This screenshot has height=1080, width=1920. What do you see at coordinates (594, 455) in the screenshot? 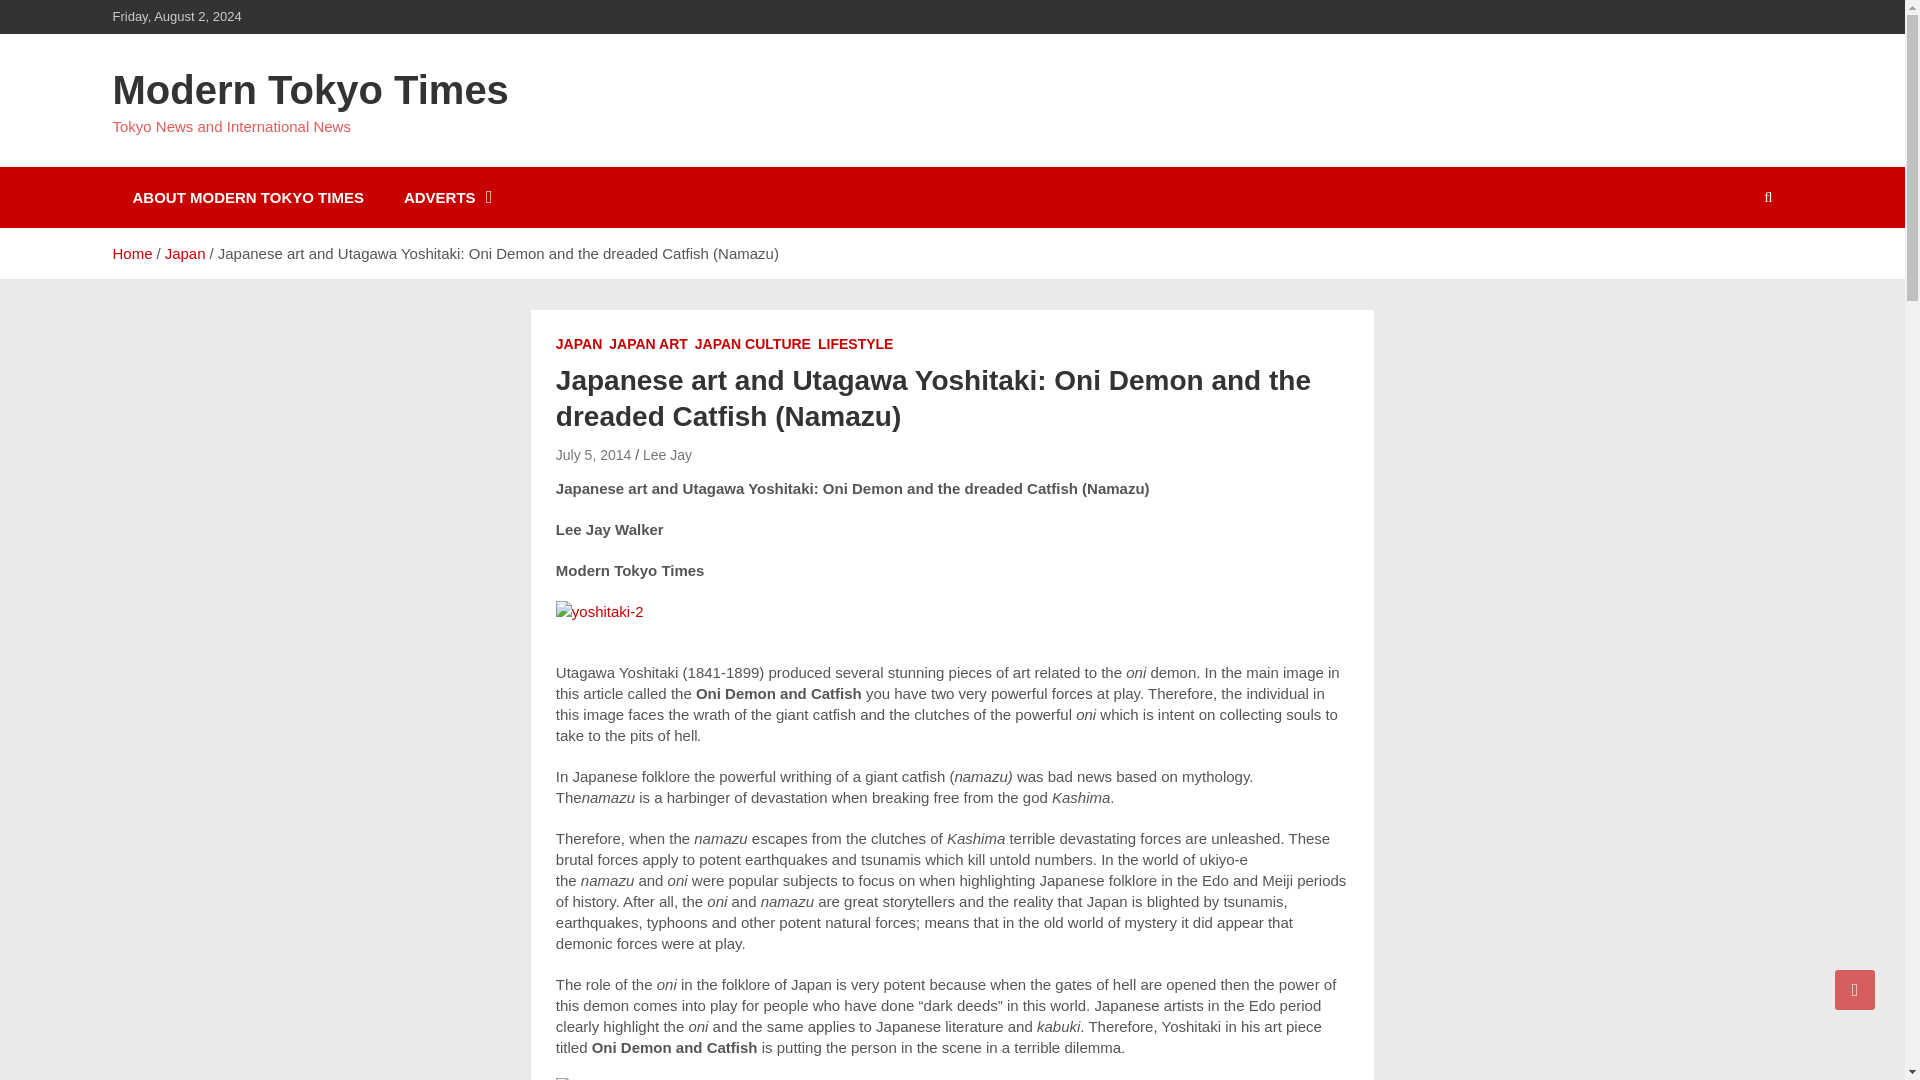
I see `July 5, 2014` at bounding box center [594, 455].